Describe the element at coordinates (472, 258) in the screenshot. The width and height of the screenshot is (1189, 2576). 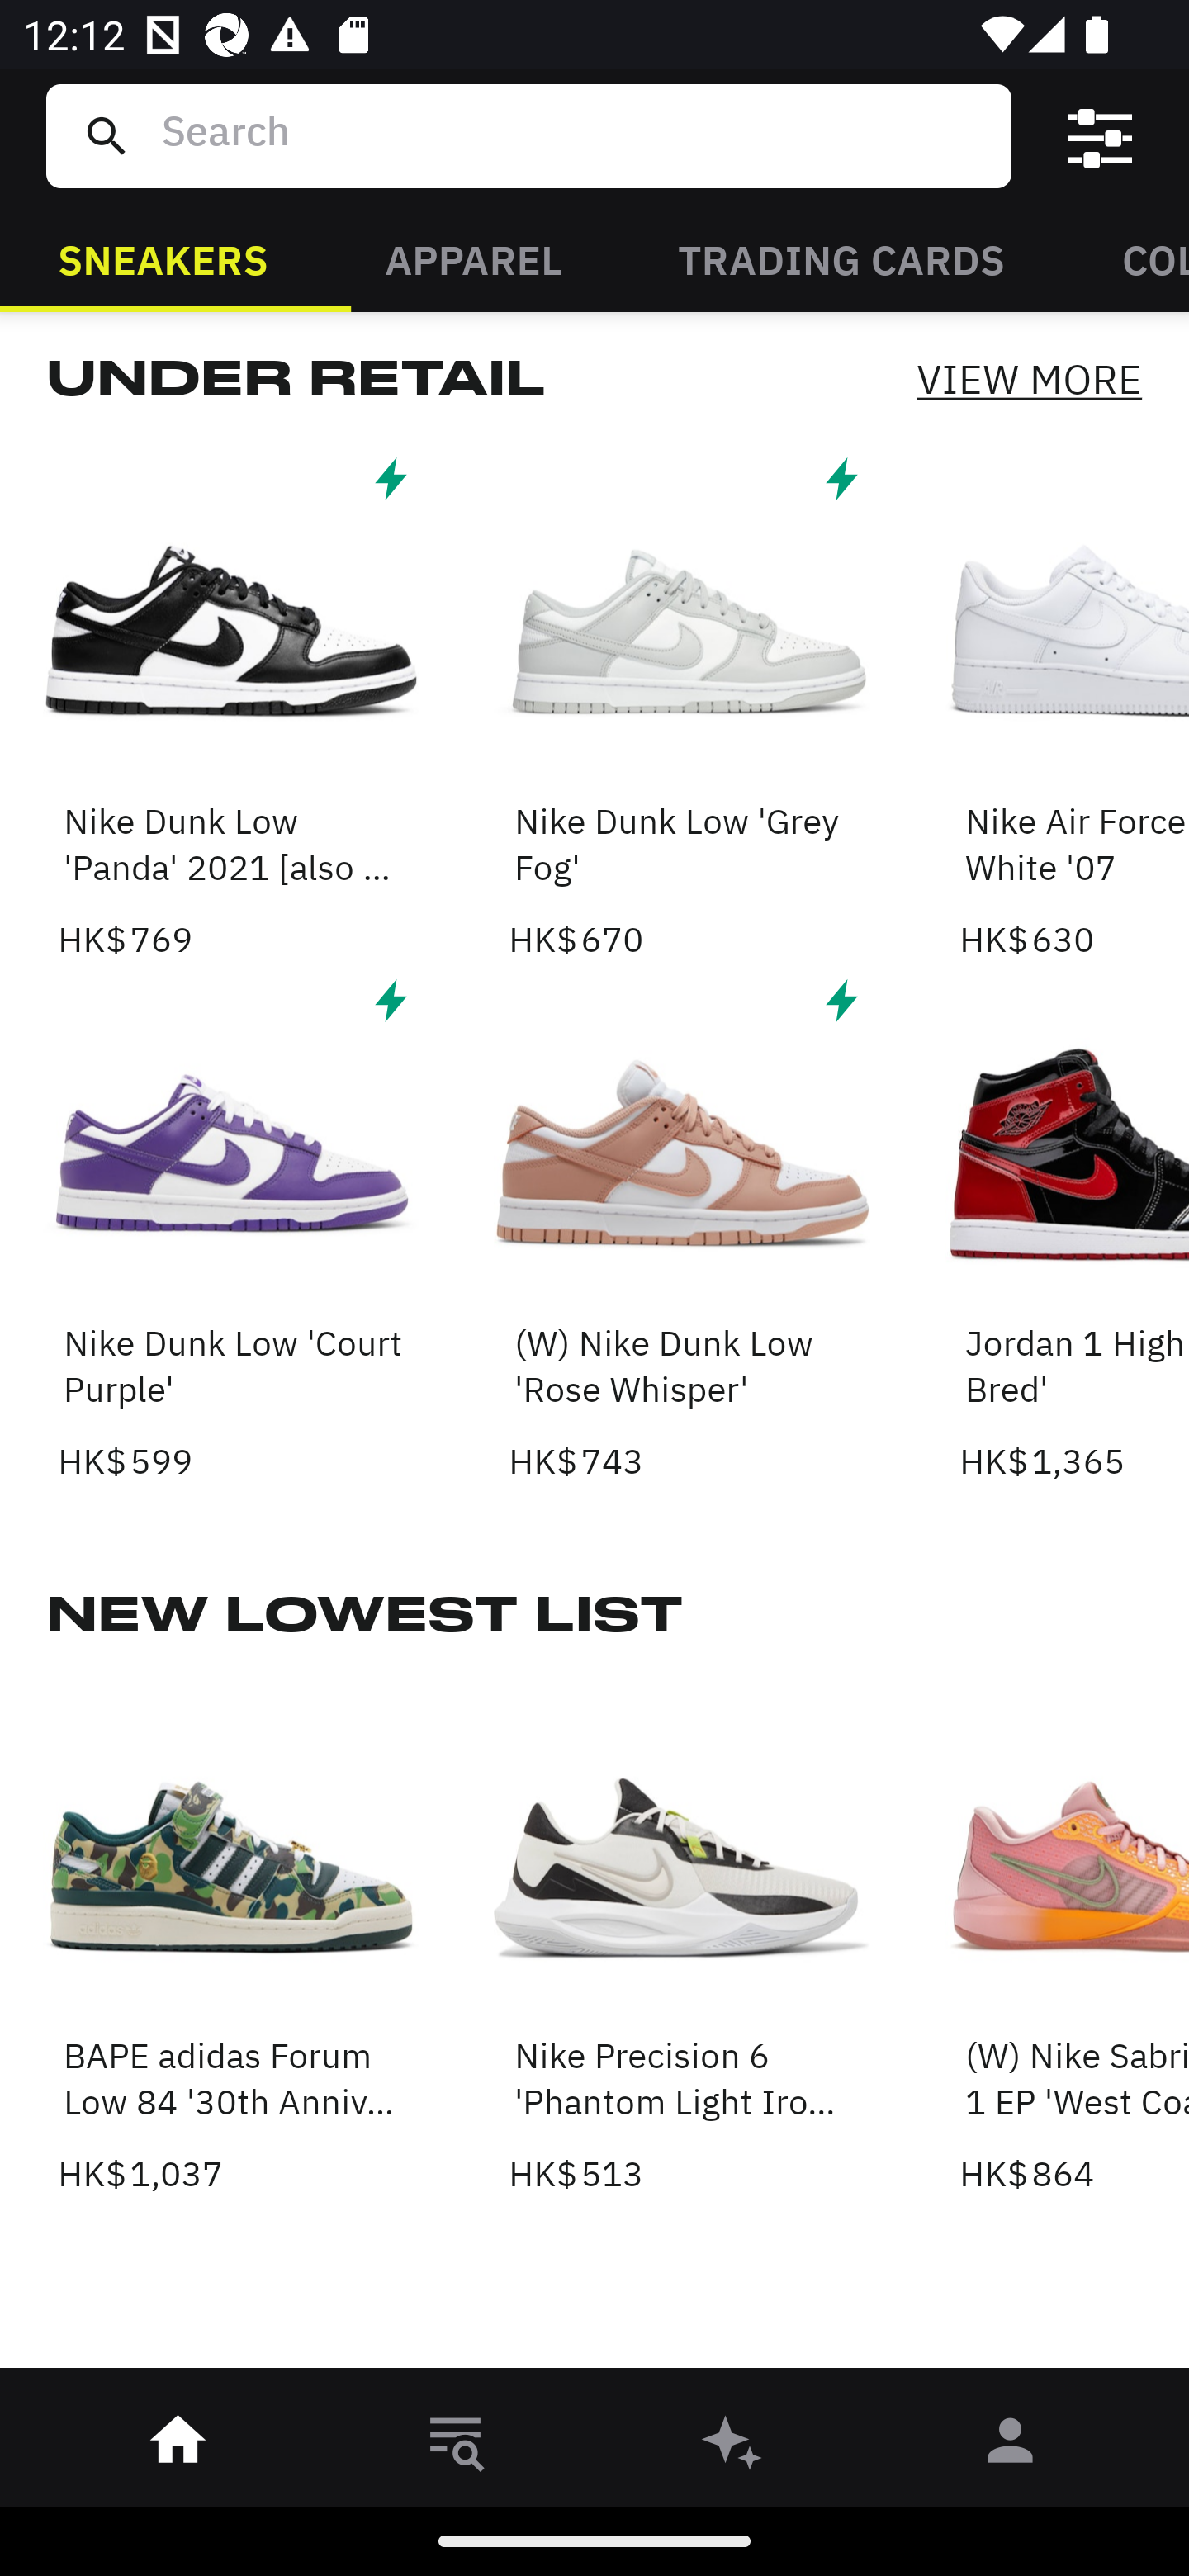
I see `APPAREL` at that location.